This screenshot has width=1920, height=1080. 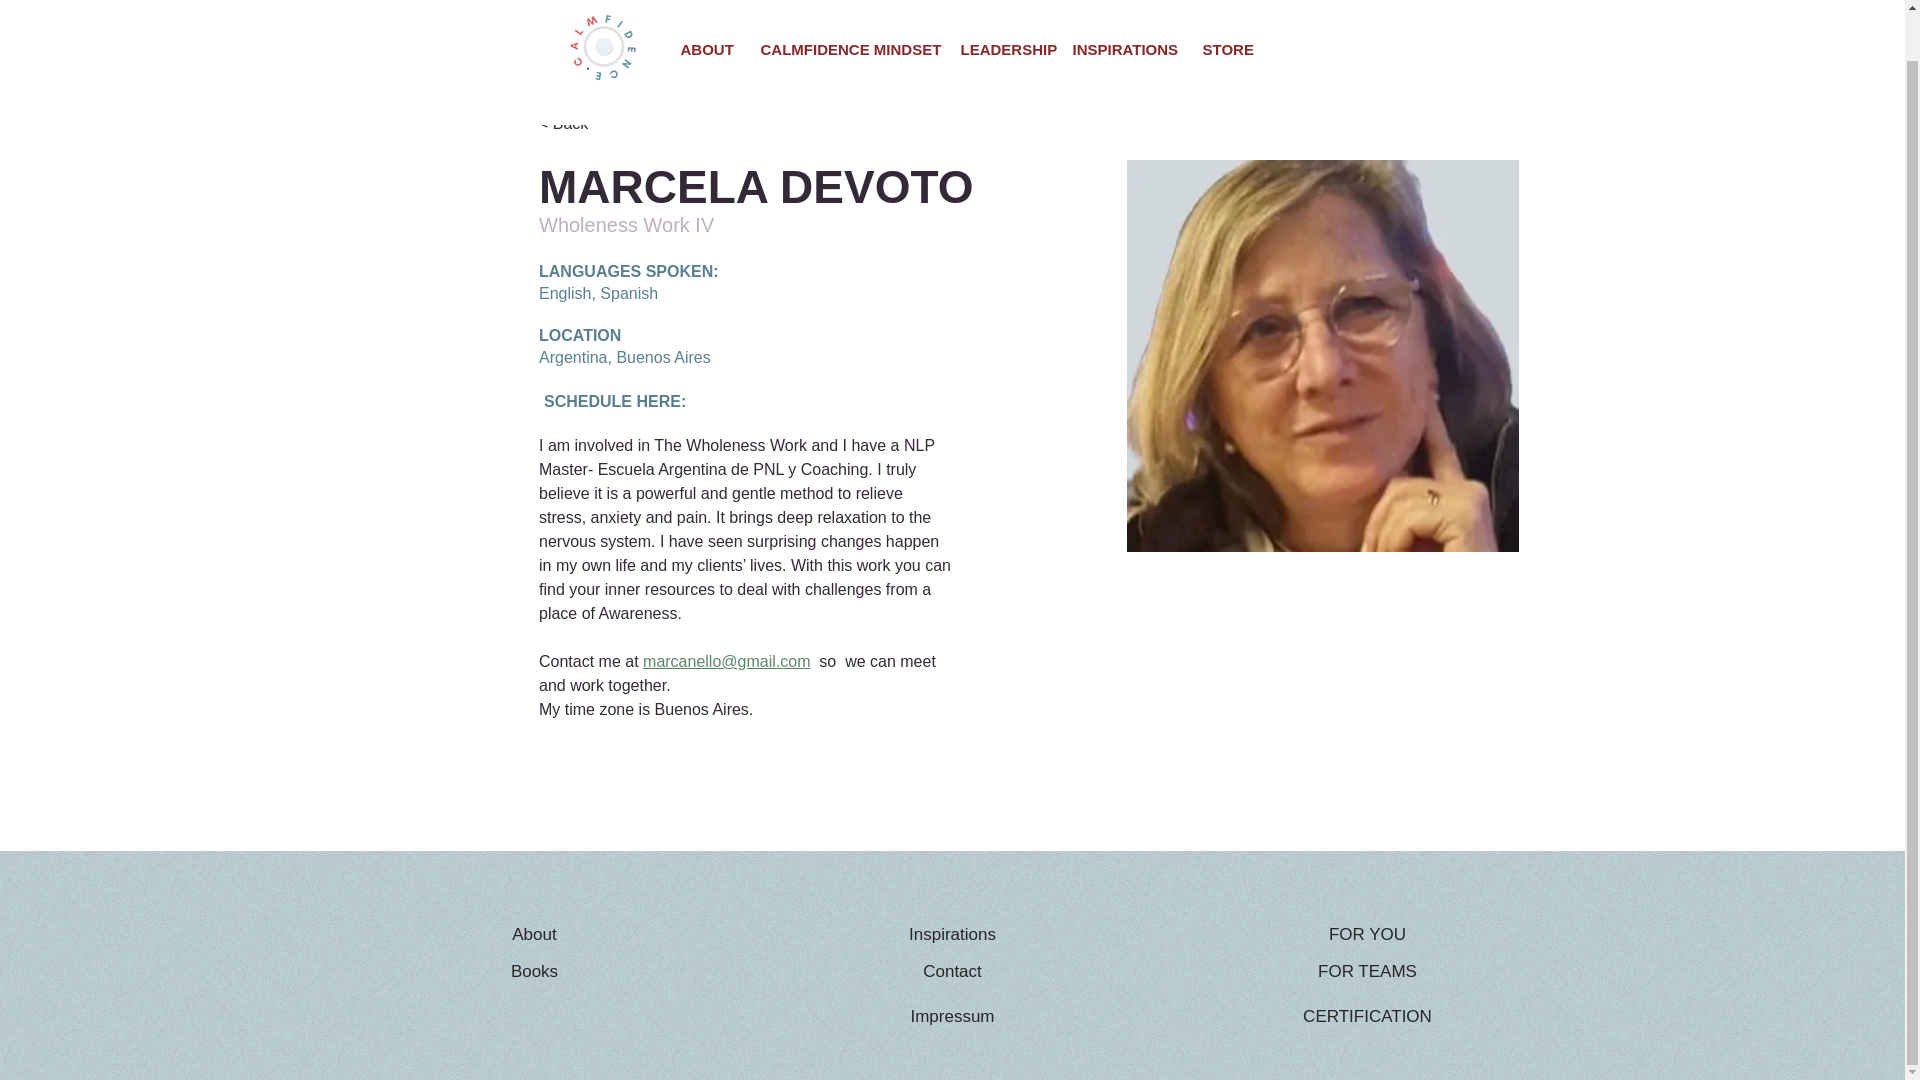 What do you see at coordinates (1000, 8) in the screenshot?
I see `LEADERSHIP` at bounding box center [1000, 8].